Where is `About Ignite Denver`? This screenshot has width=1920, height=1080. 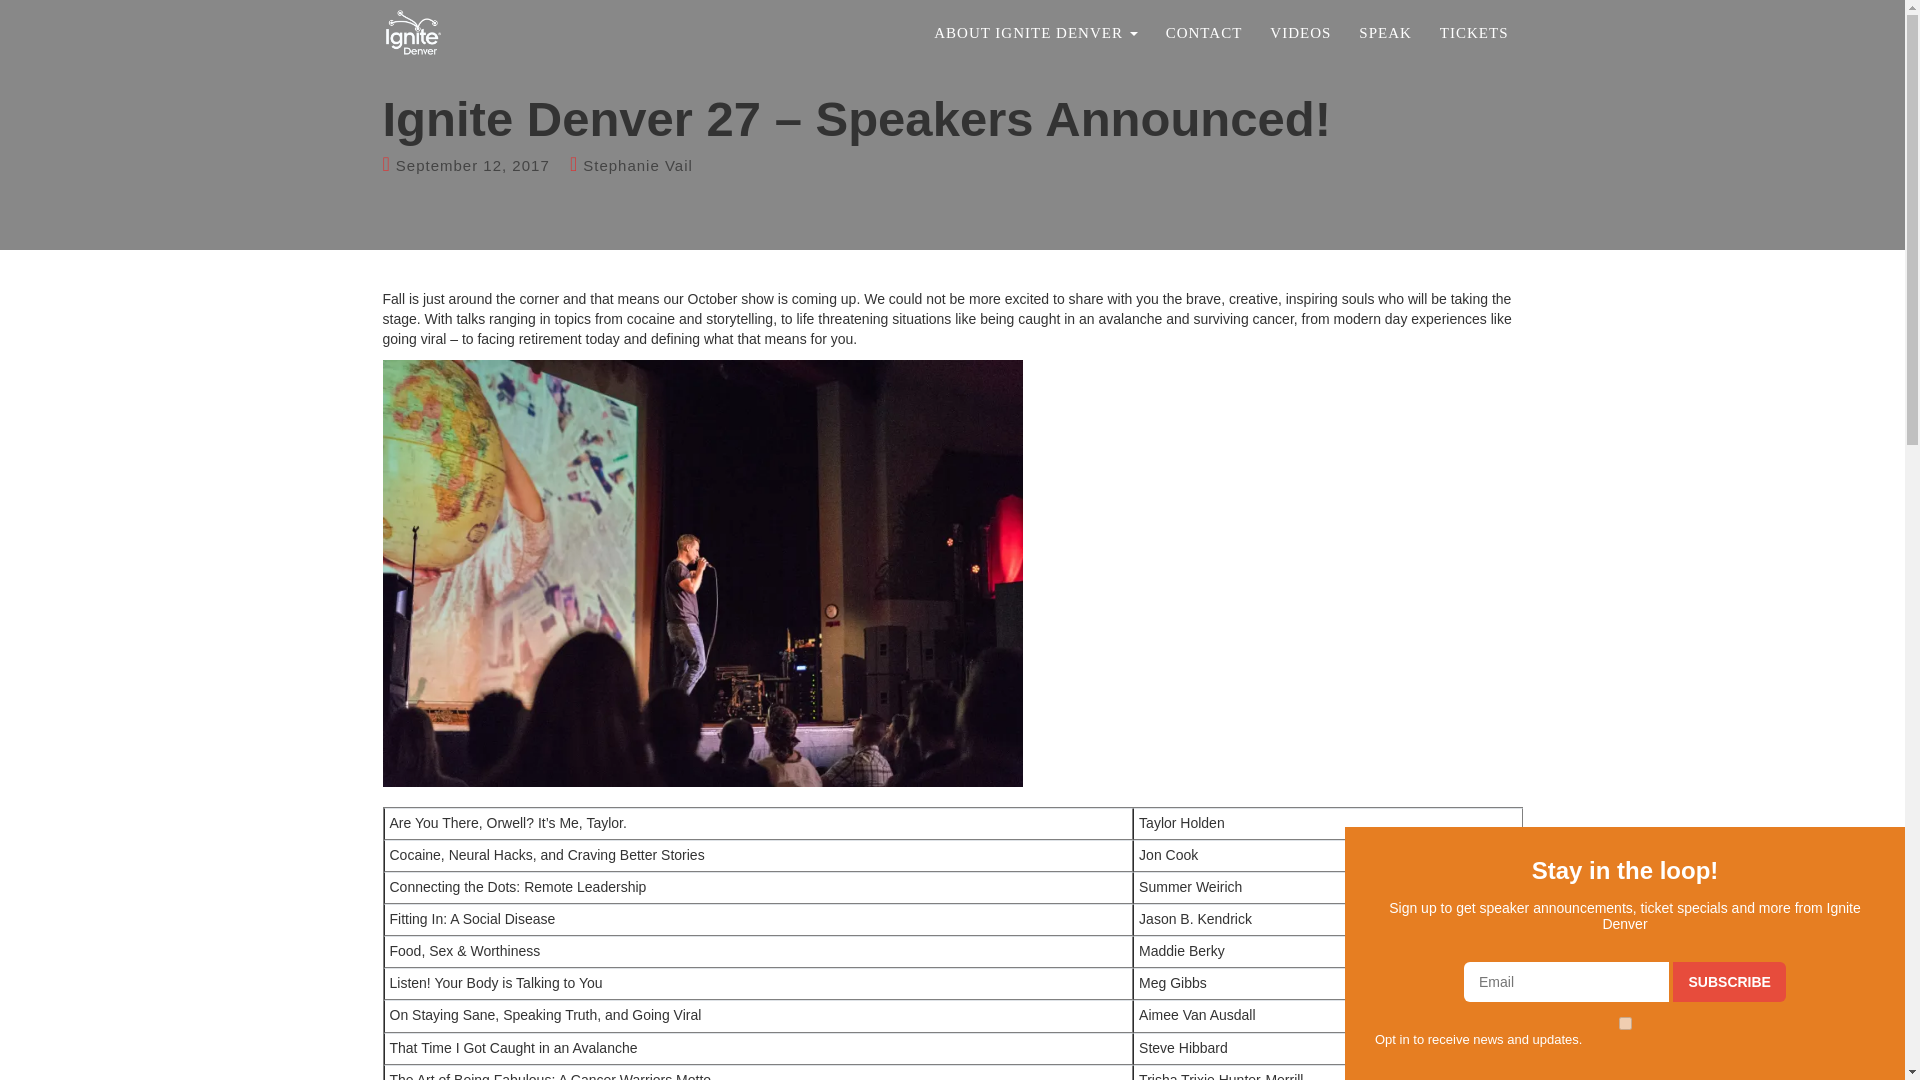
About Ignite Denver is located at coordinates (1034, 32).